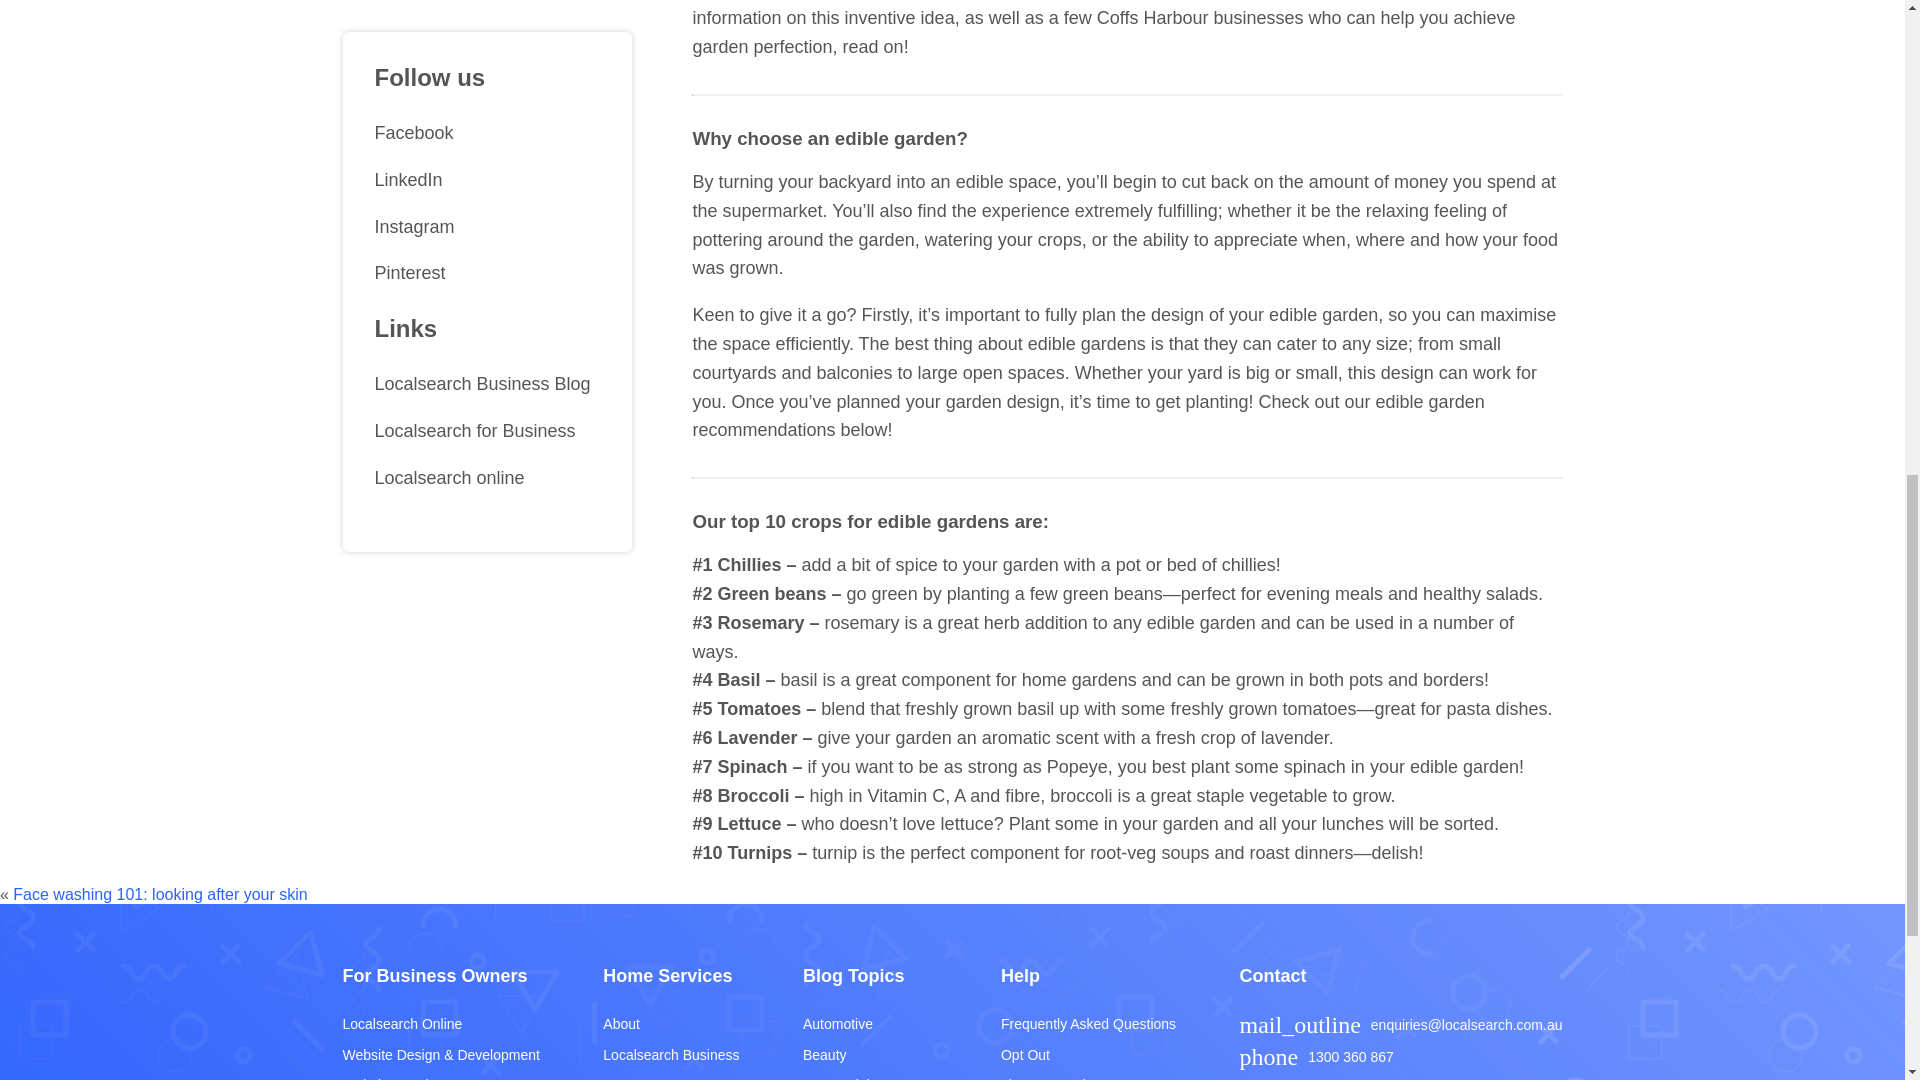 This screenshot has width=1920, height=1080. I want to click on Localsearch Business, so click(670, 1054).